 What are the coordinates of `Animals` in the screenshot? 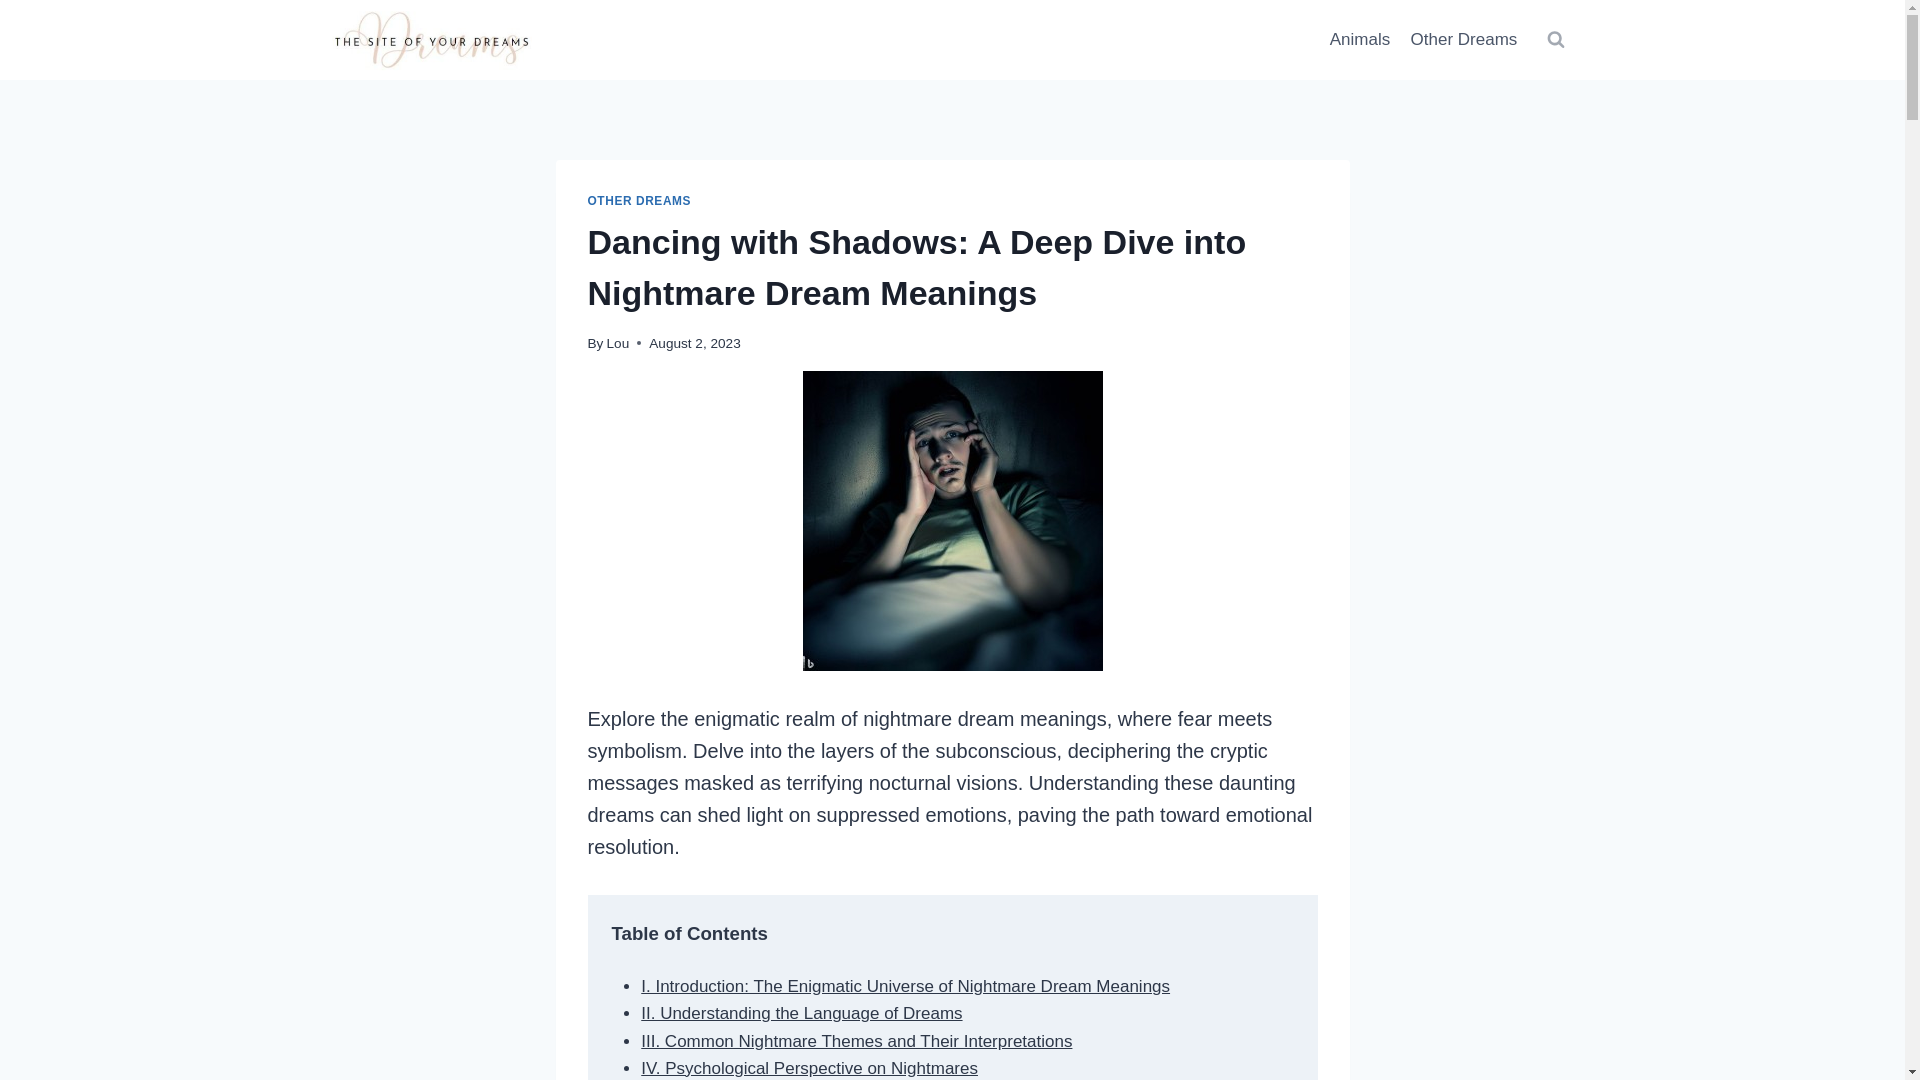 It's located at (1360, 40).